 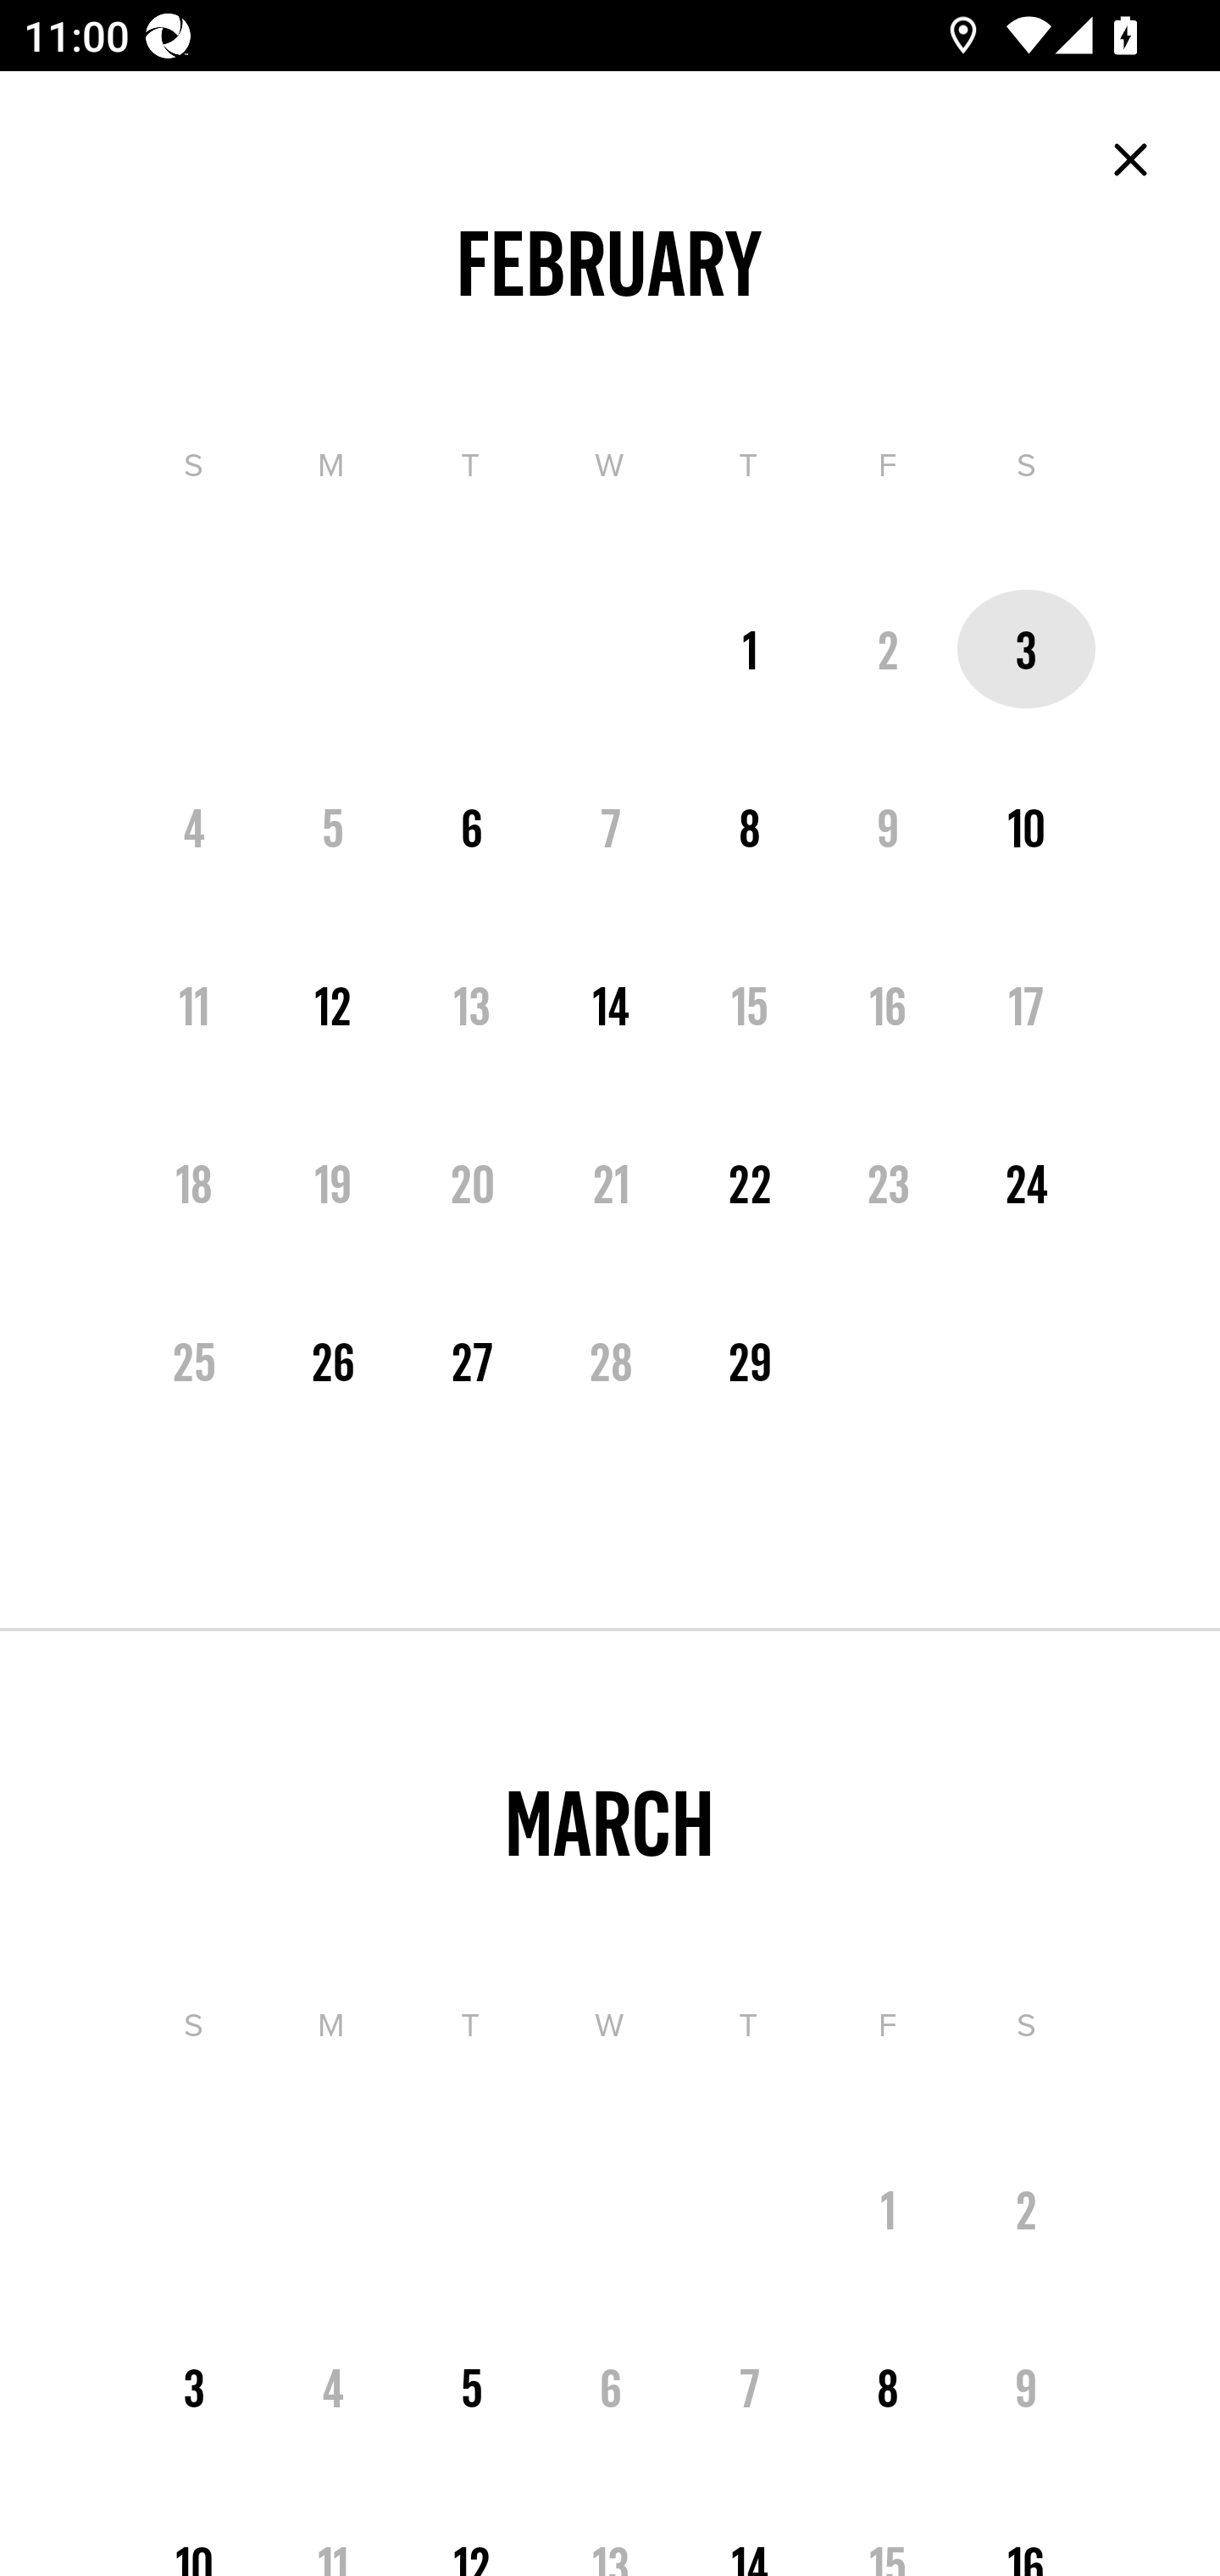 I want to click on 3, so click(x=1027, y=649).